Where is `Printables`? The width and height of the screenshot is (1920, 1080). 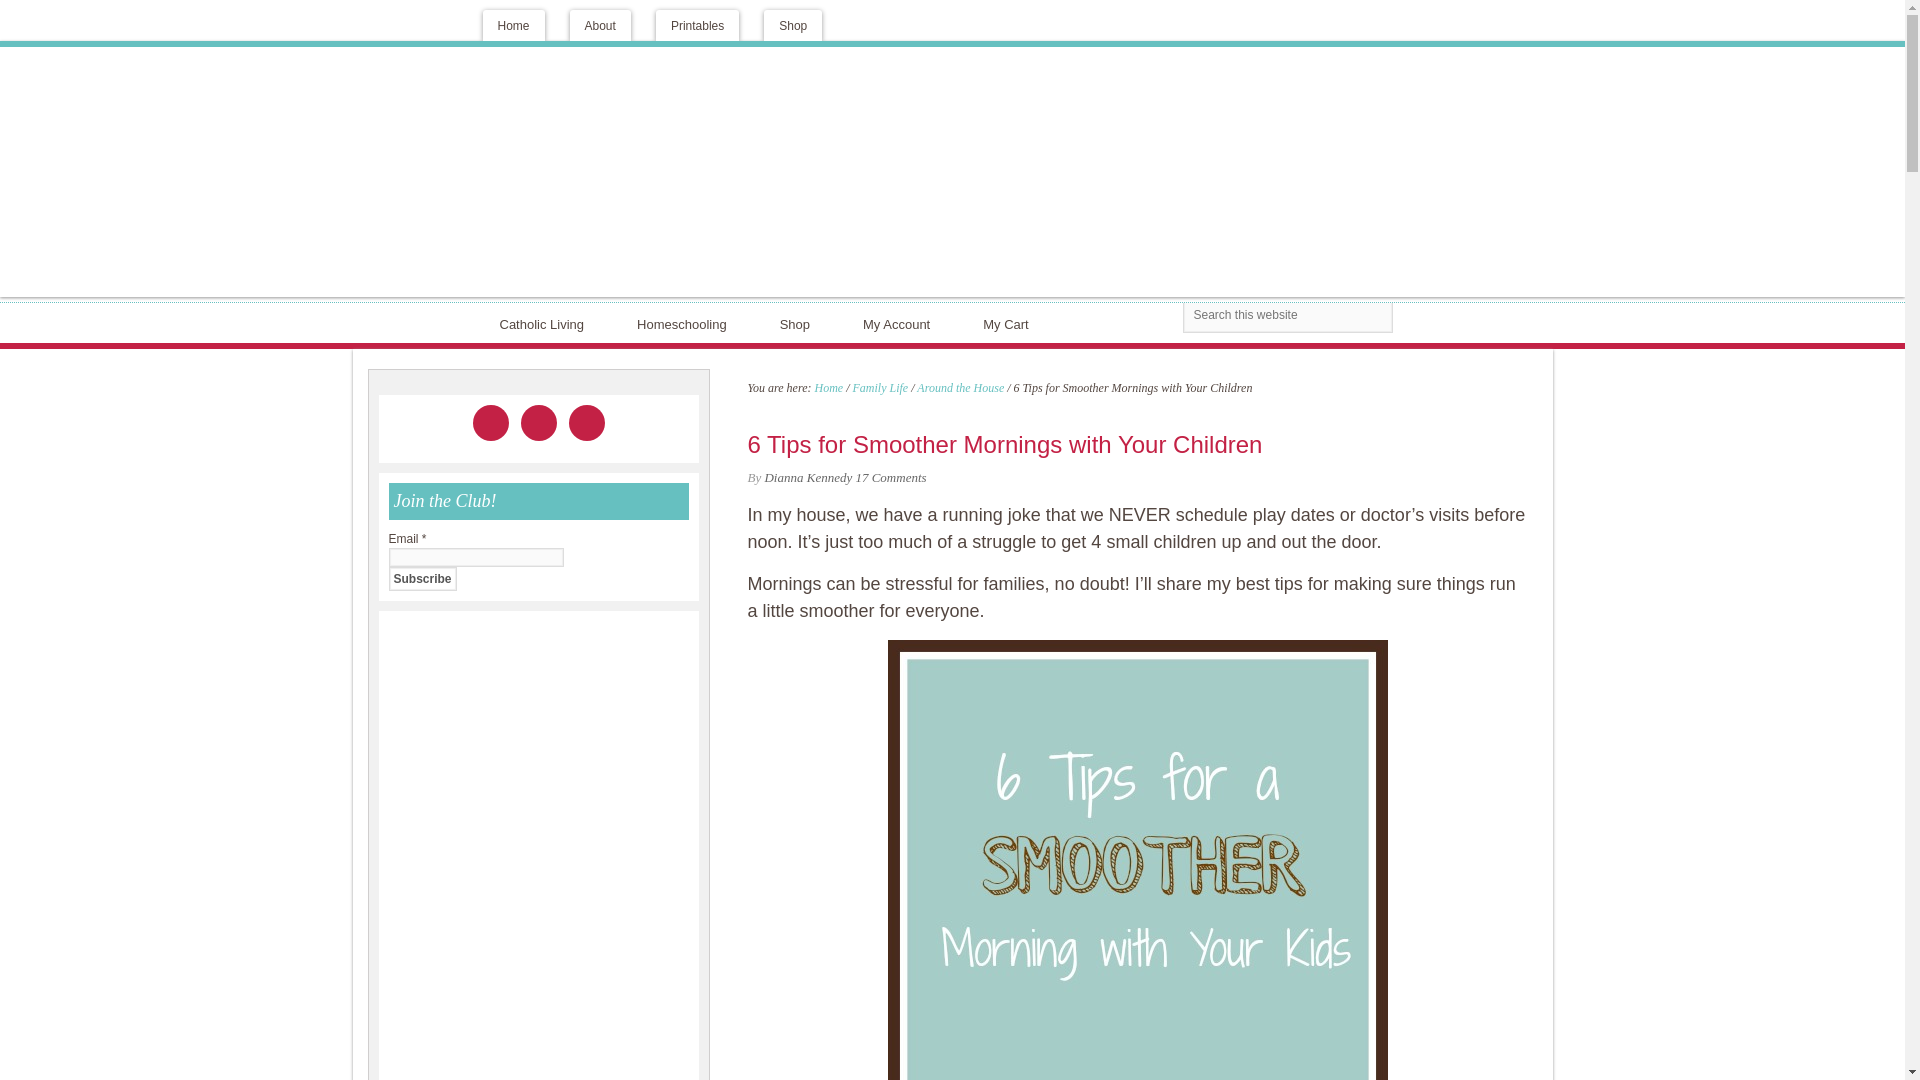 Printables is located at coordinates (698, 25).